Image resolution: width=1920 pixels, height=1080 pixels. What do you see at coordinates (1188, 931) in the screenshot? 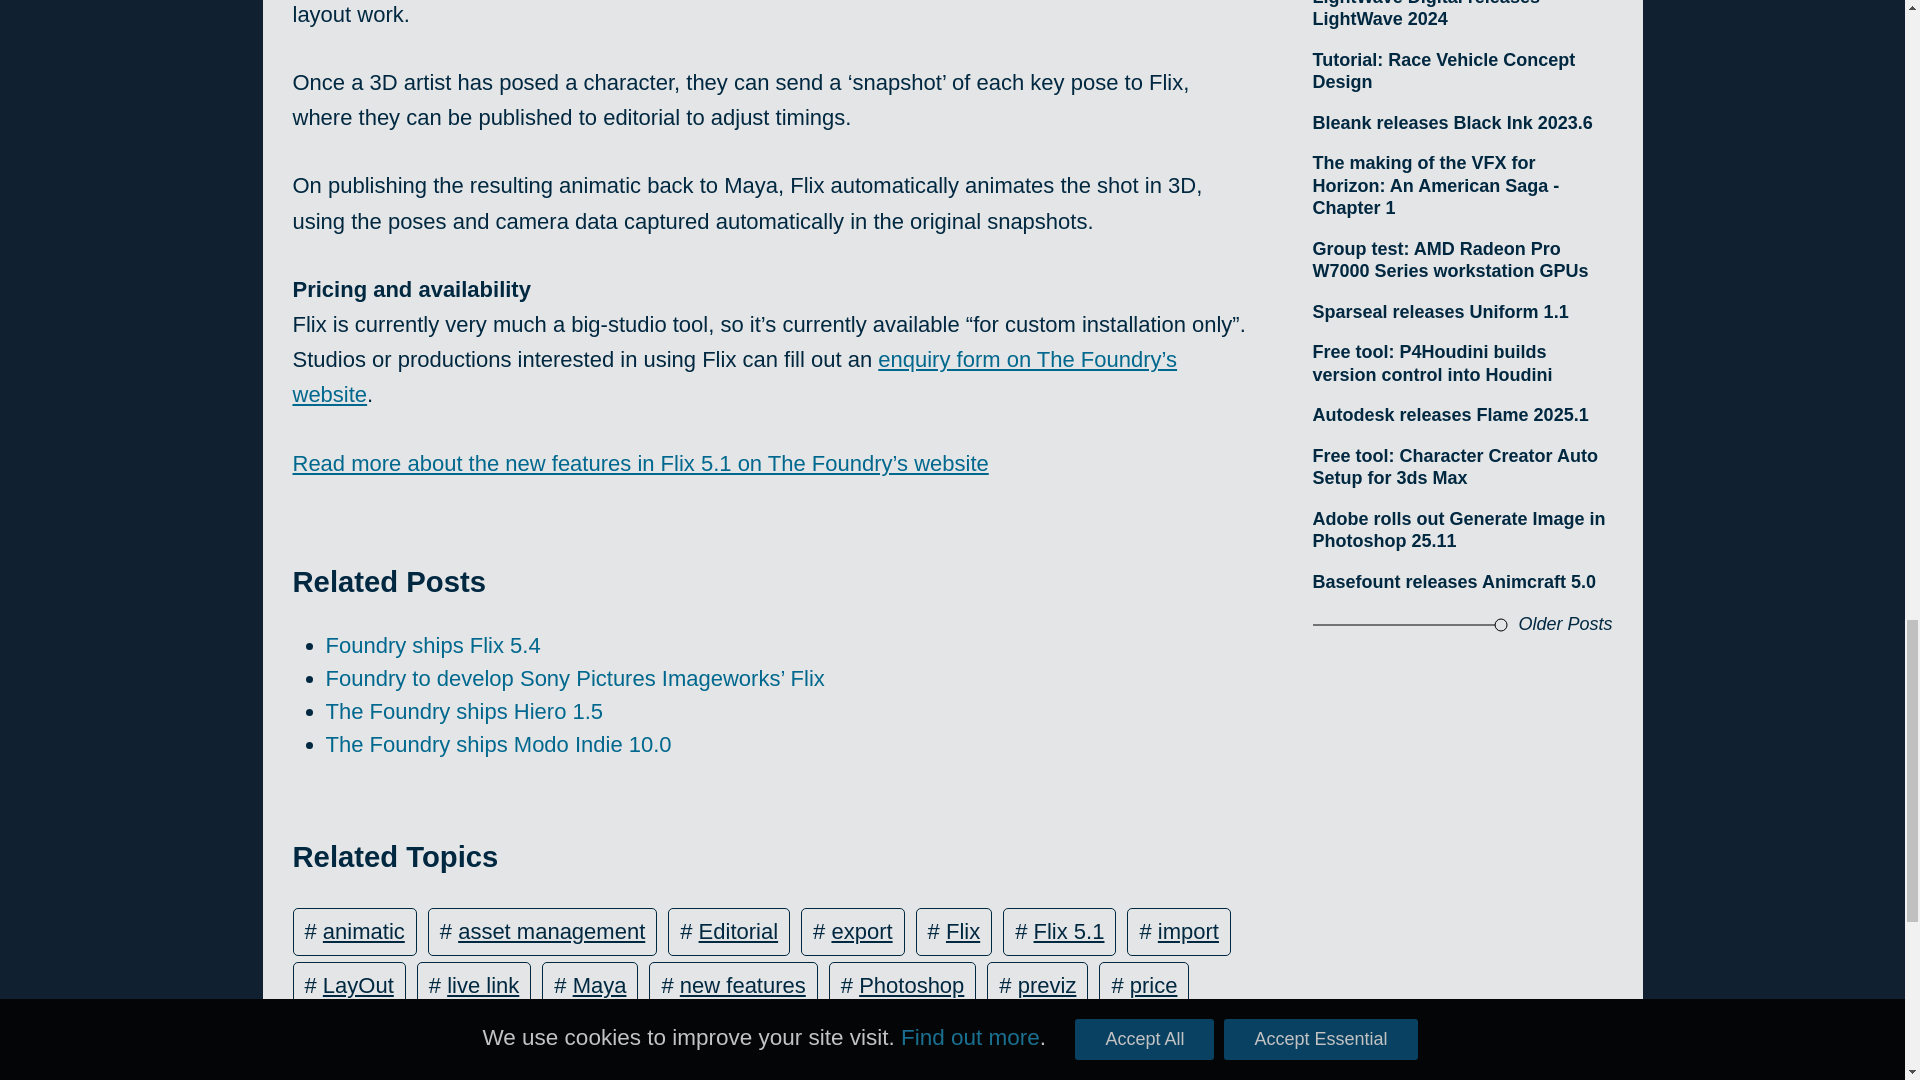
I see `import` at bounding box center [1188, 931].